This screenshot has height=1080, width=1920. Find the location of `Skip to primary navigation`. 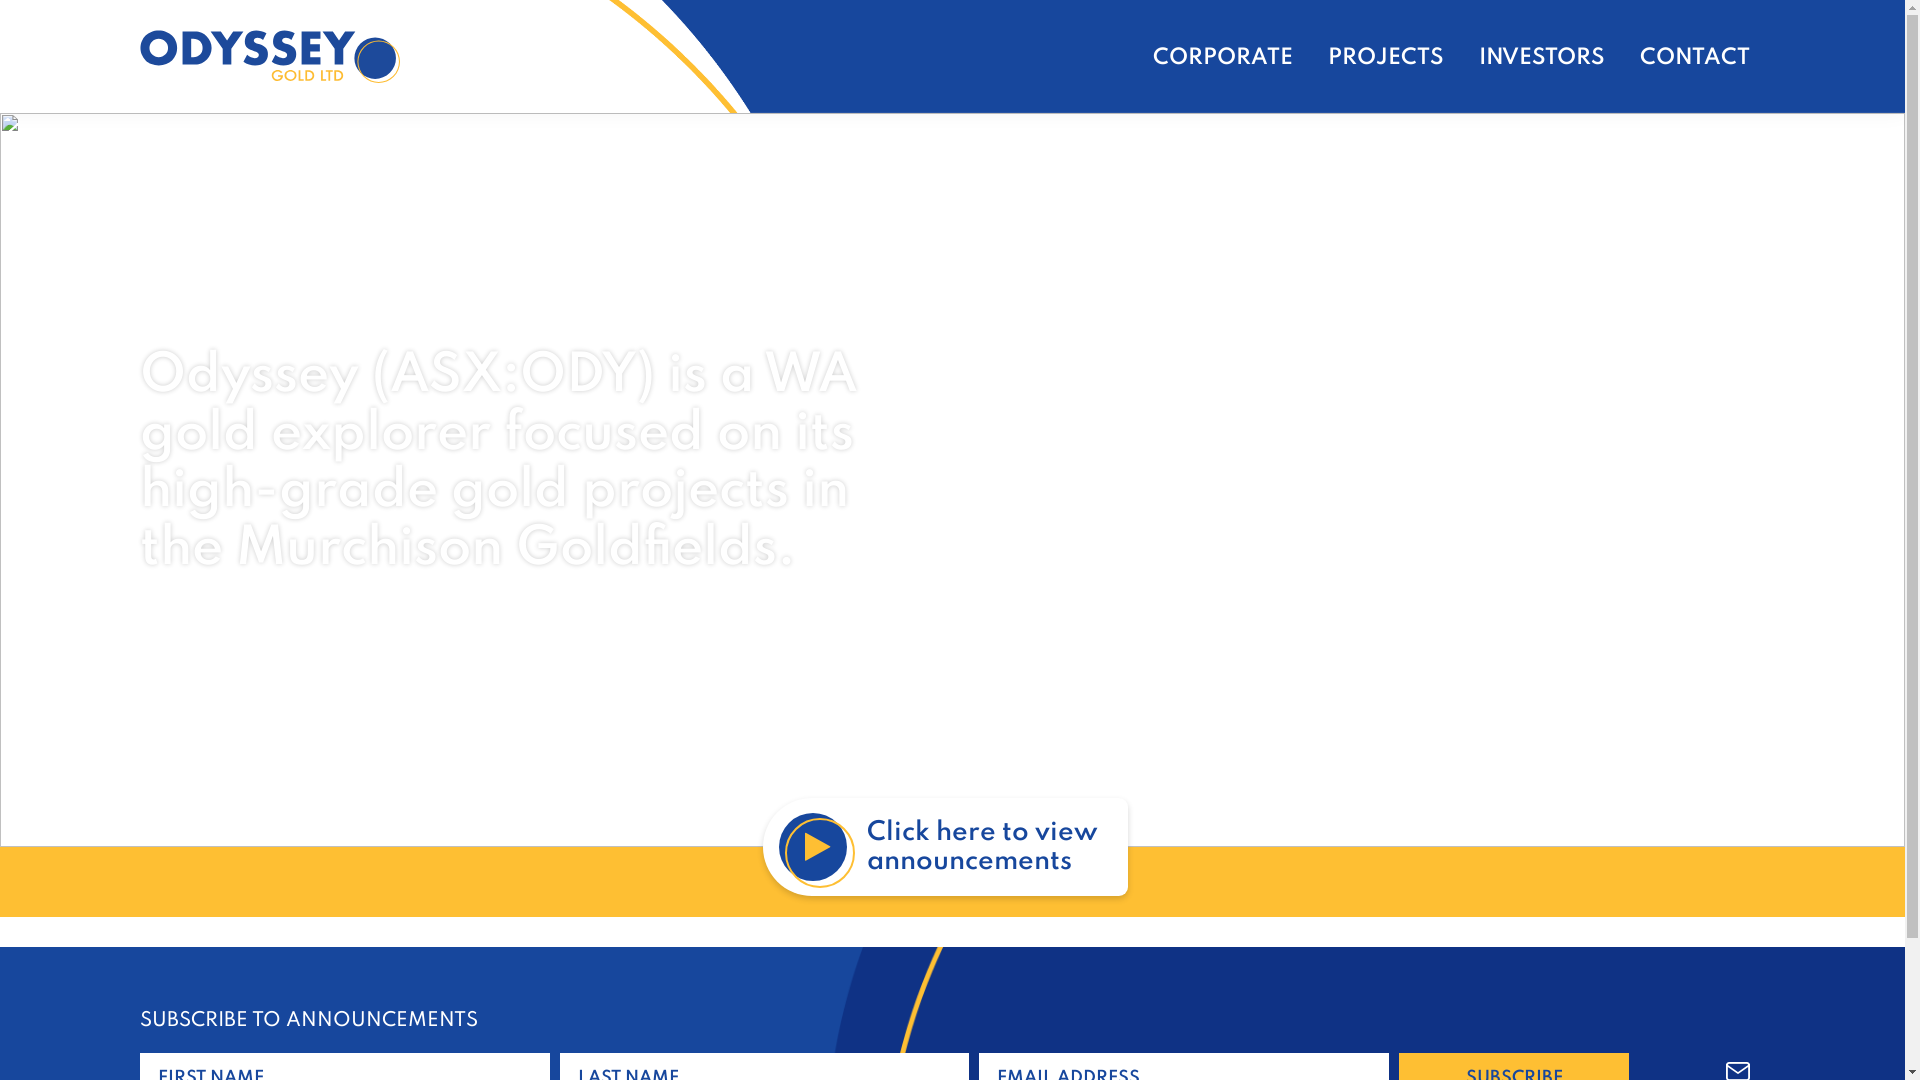

Skip to primary navigation is located at coordinates (0, 0).